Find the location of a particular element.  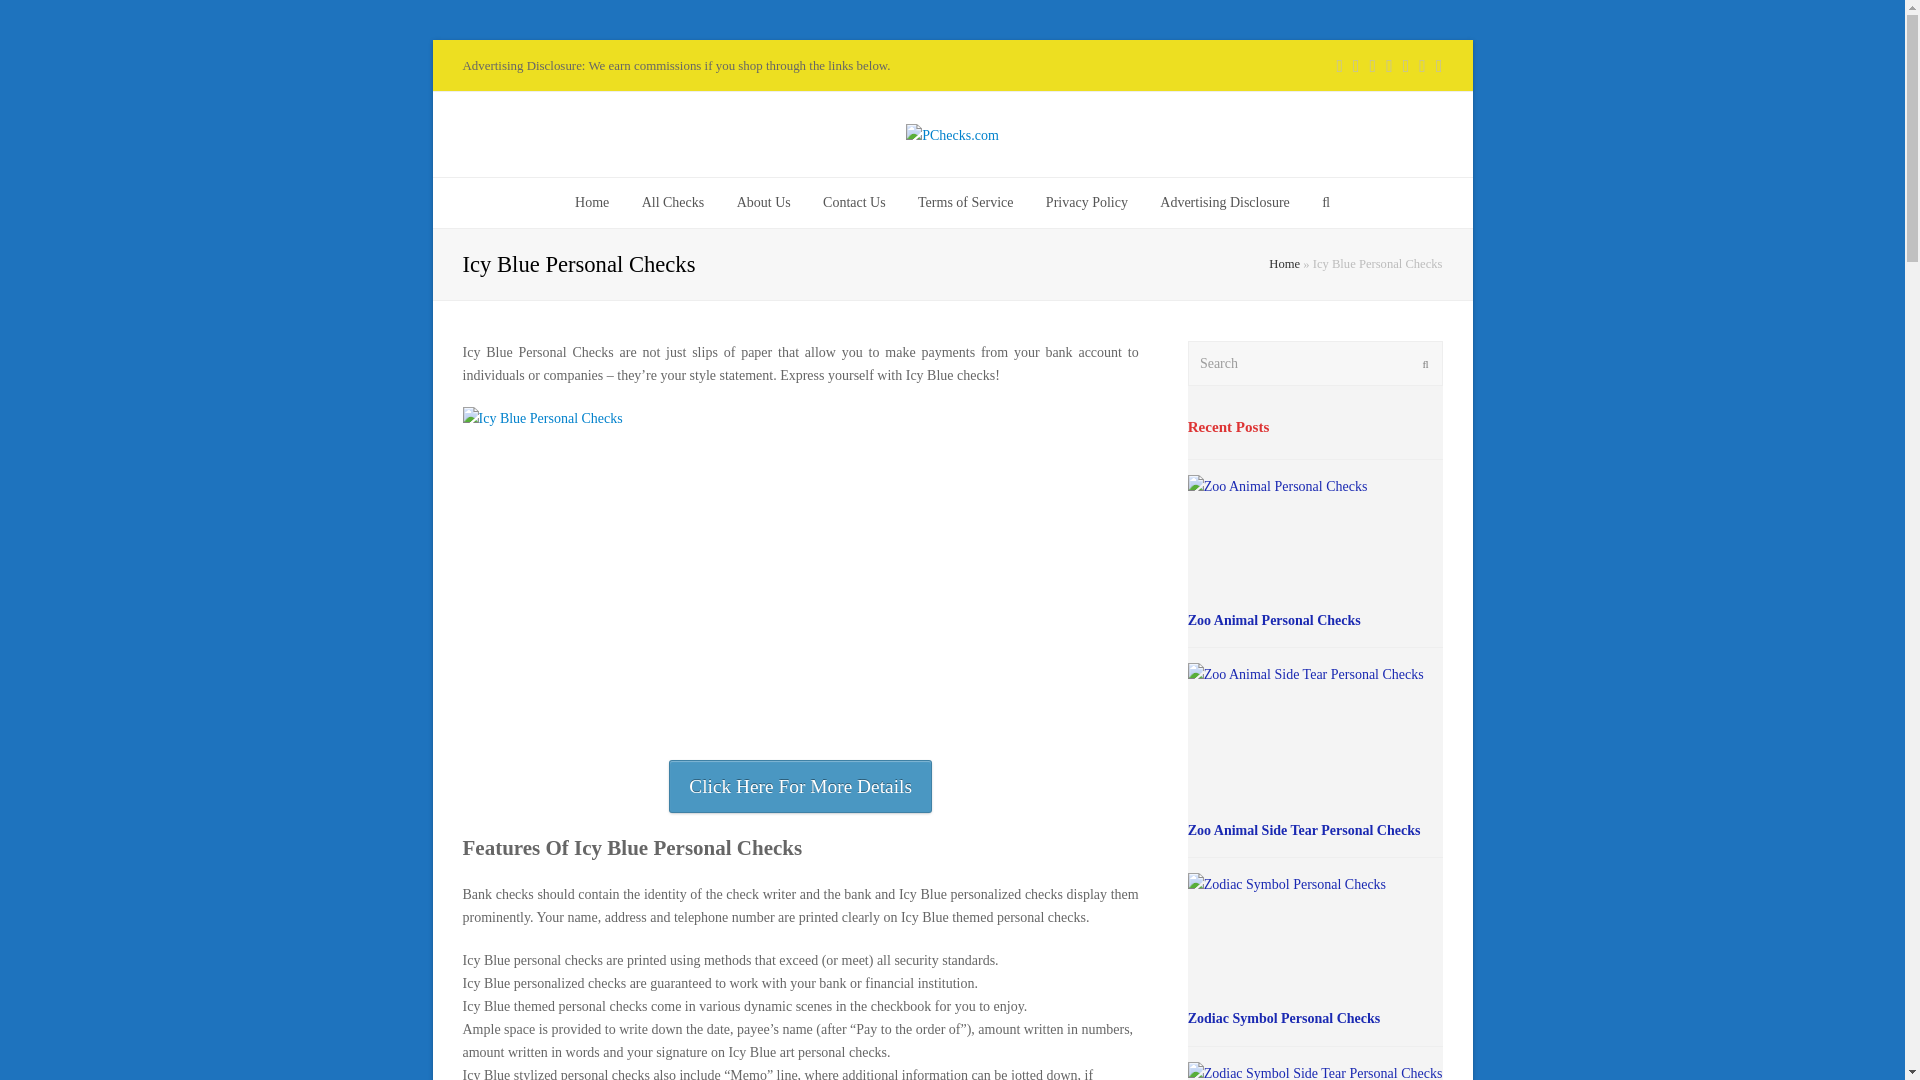

PChecks.com is located at coordinates (952, 134).